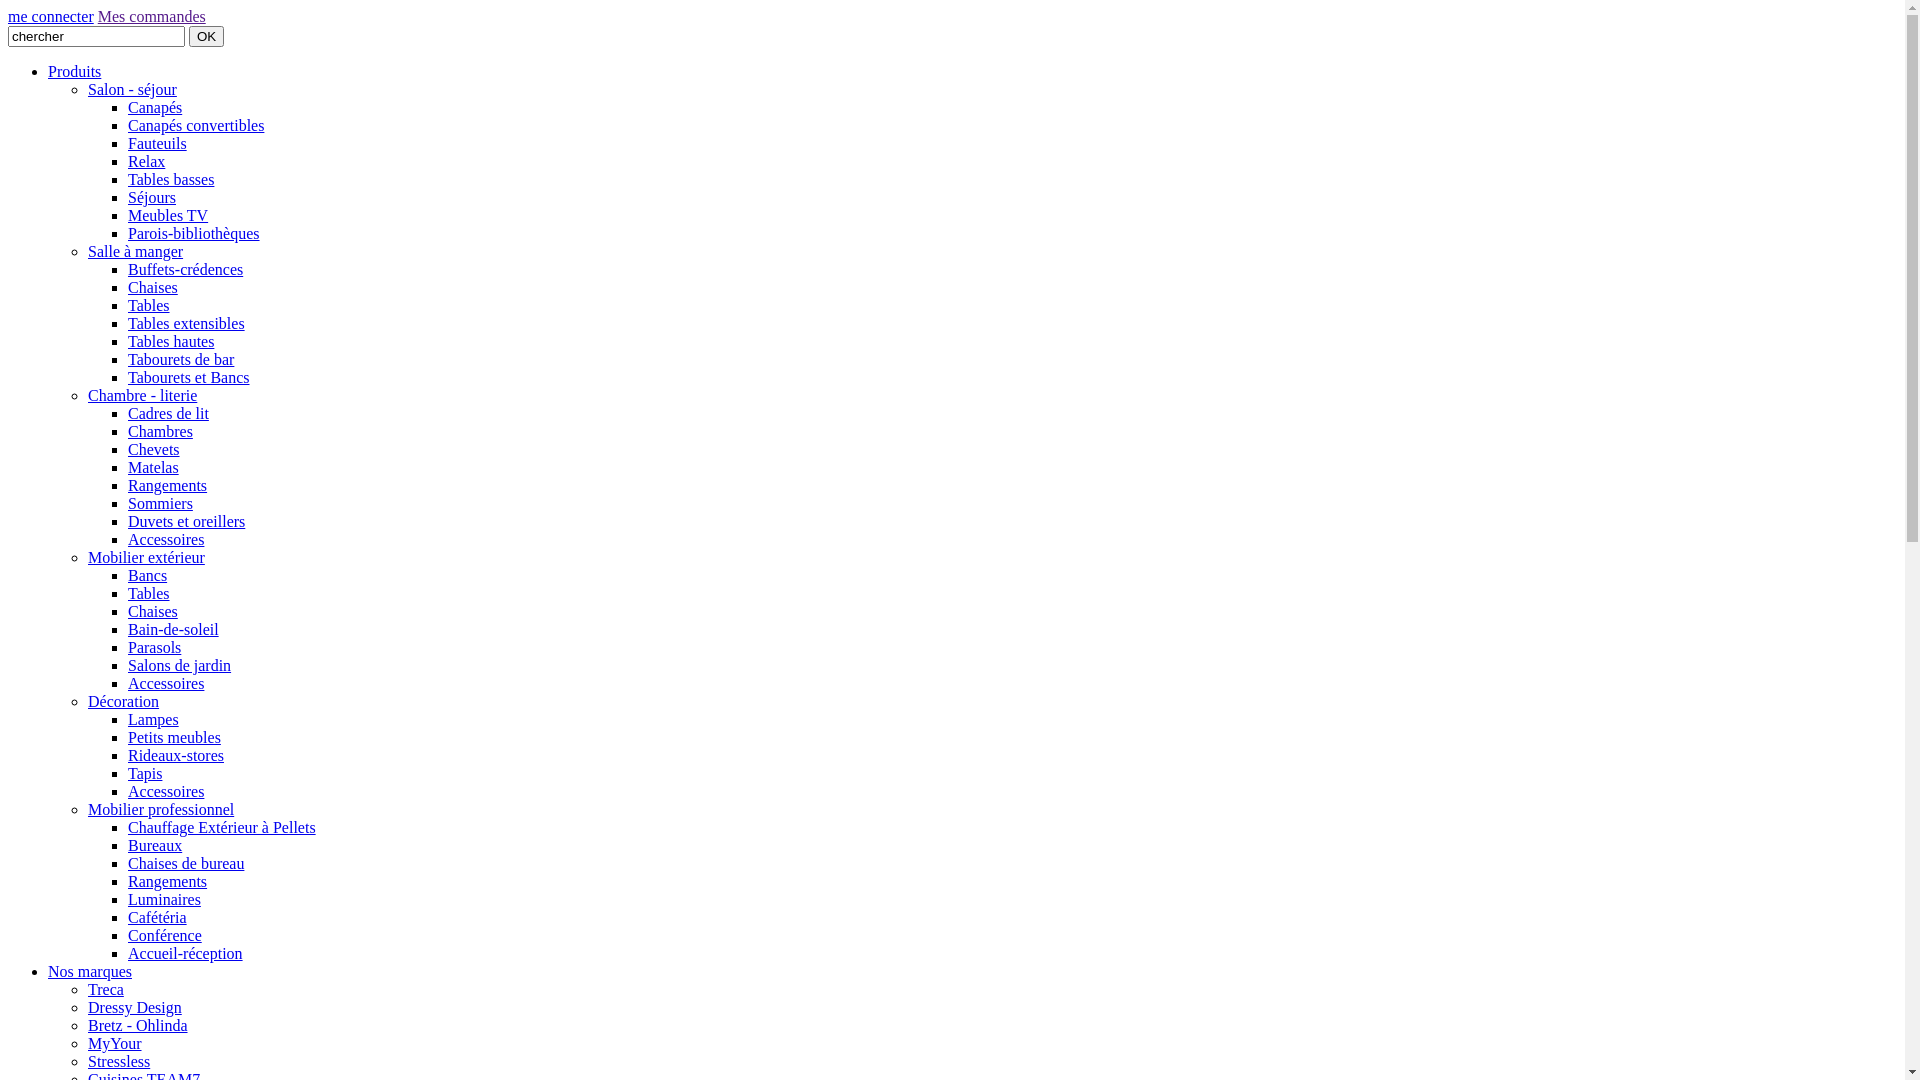 The image size is (1920, 1080). Describe the element at coordinates (161, 810) in the screenshot. I see `Mobilier professionnel` at that location.